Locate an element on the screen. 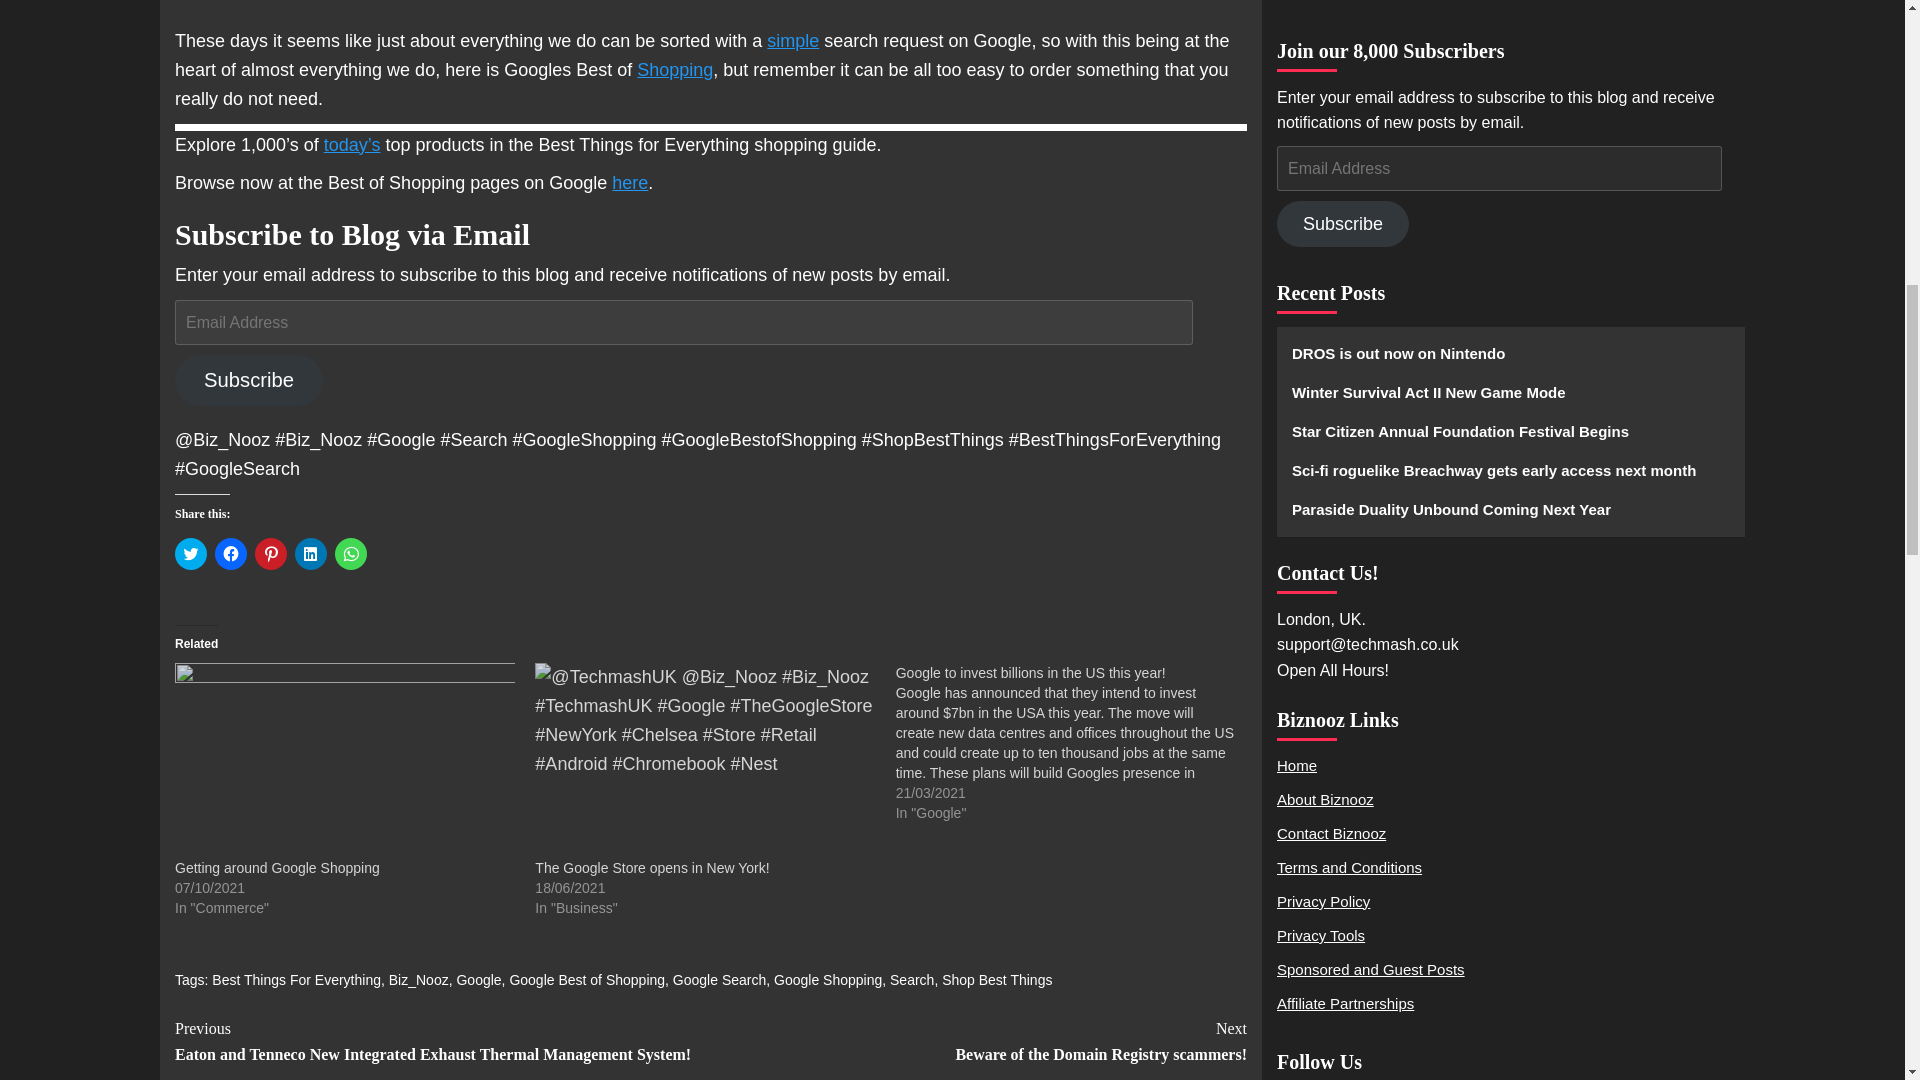  Click to share on LinkedIn is located at coordinates (310, 554).